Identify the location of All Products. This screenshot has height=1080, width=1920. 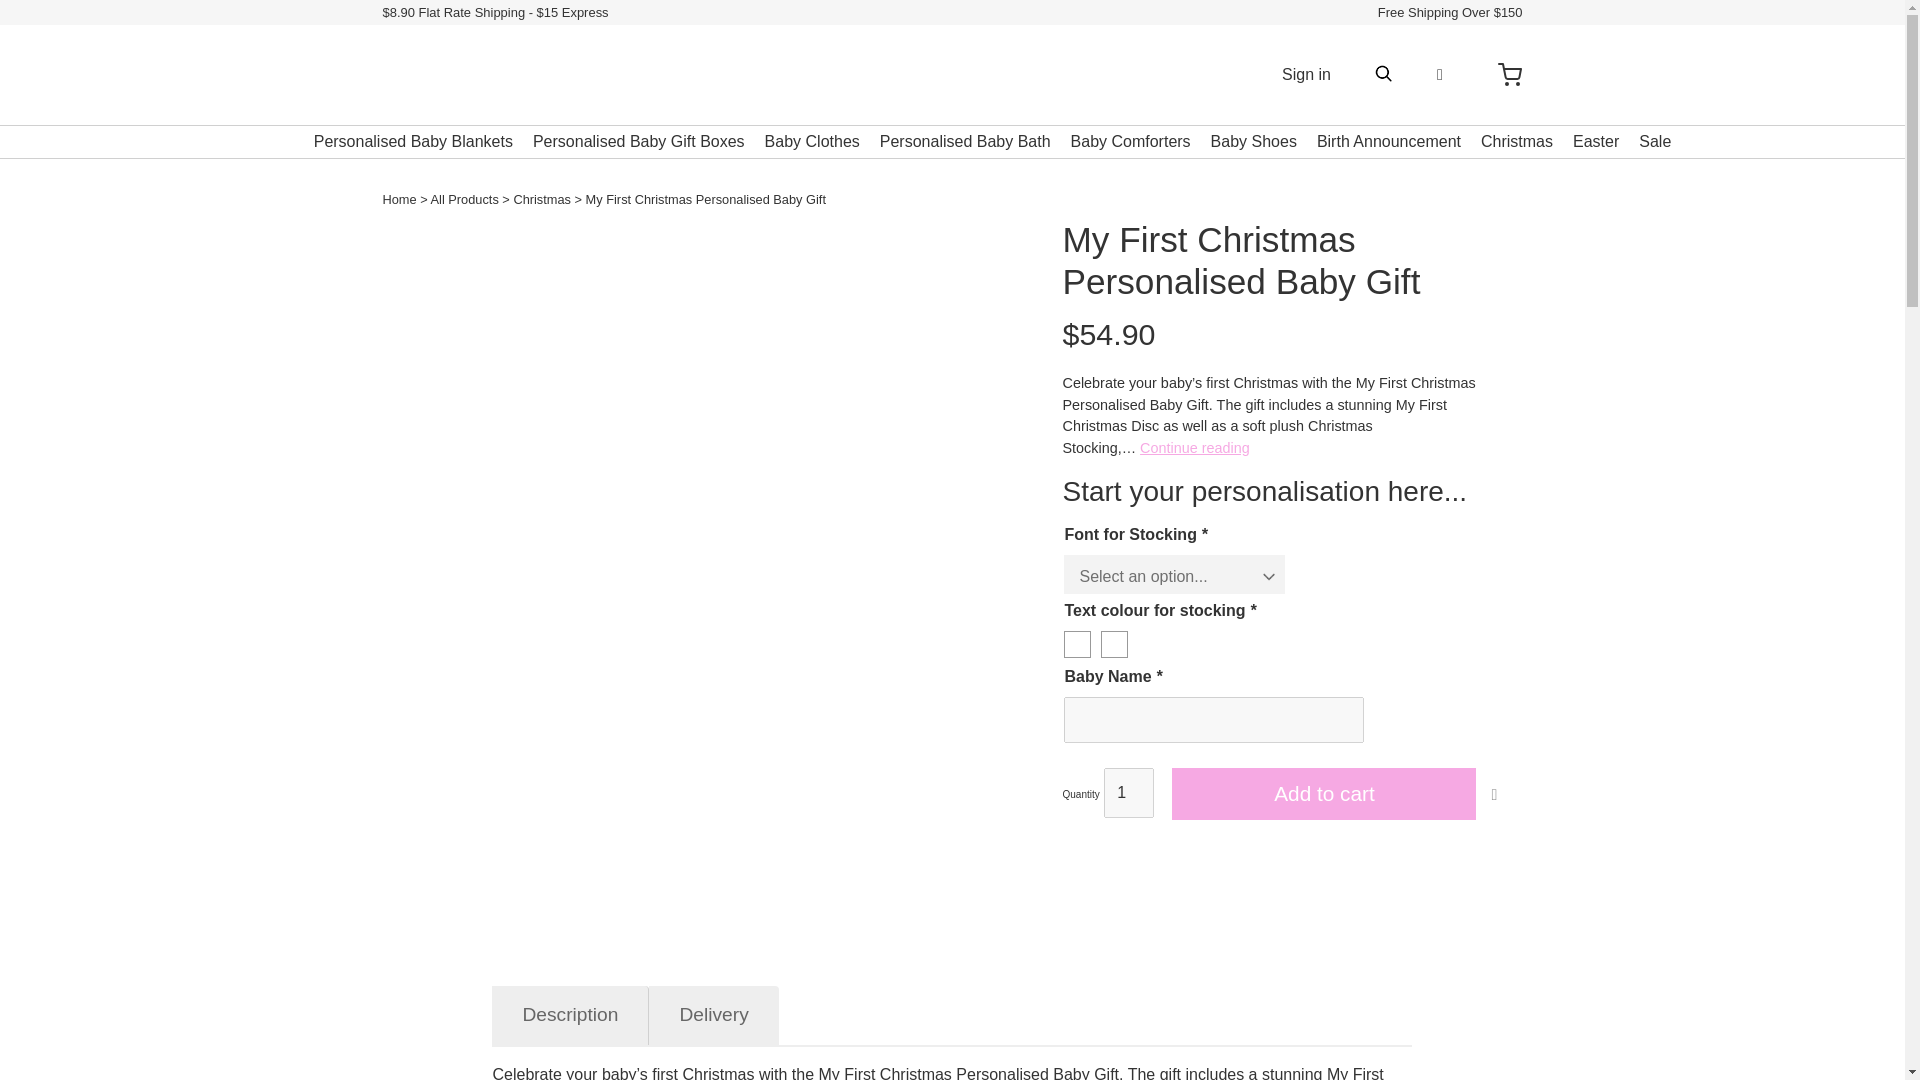
(464, 200).